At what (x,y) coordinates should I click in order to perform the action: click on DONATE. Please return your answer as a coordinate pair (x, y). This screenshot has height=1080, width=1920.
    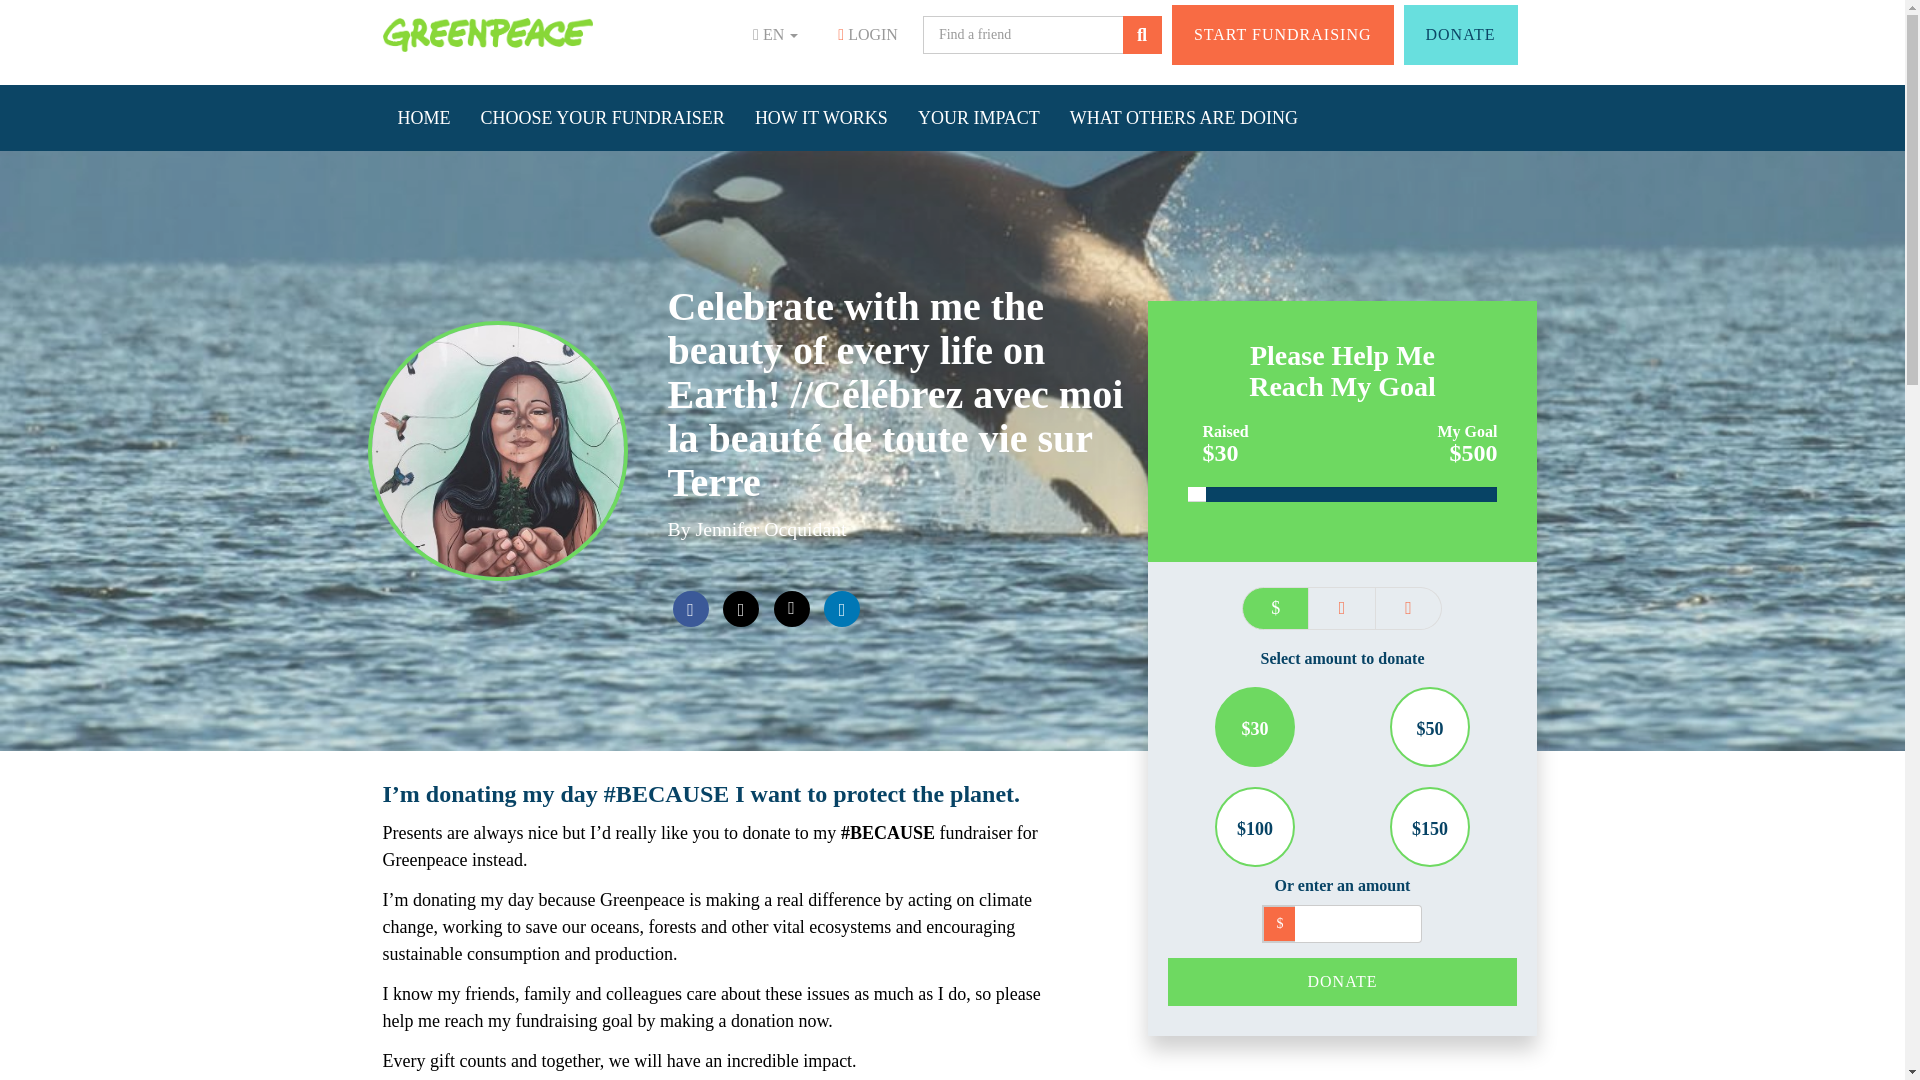
    Looking at the image, I should click on (1460, 34).